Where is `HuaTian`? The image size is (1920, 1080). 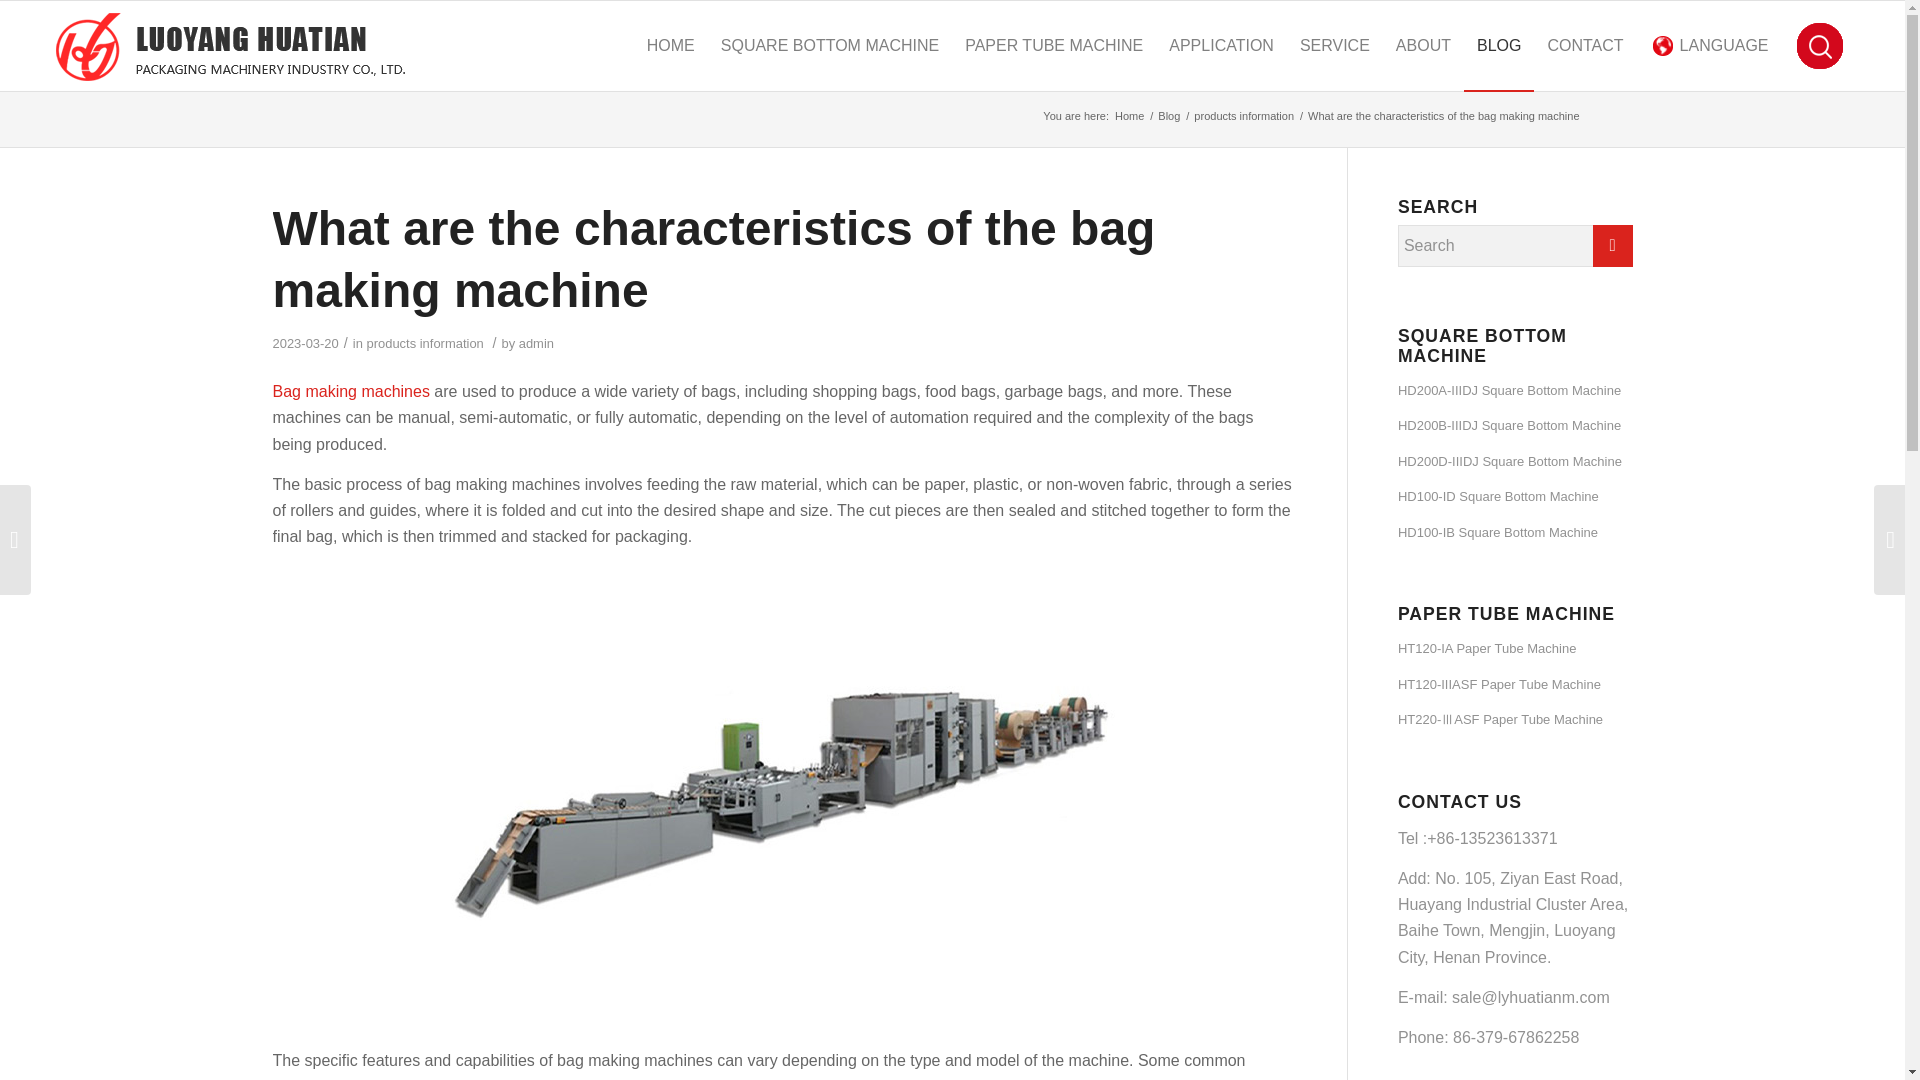 HuaTian is located at coordinates (1128, 116).